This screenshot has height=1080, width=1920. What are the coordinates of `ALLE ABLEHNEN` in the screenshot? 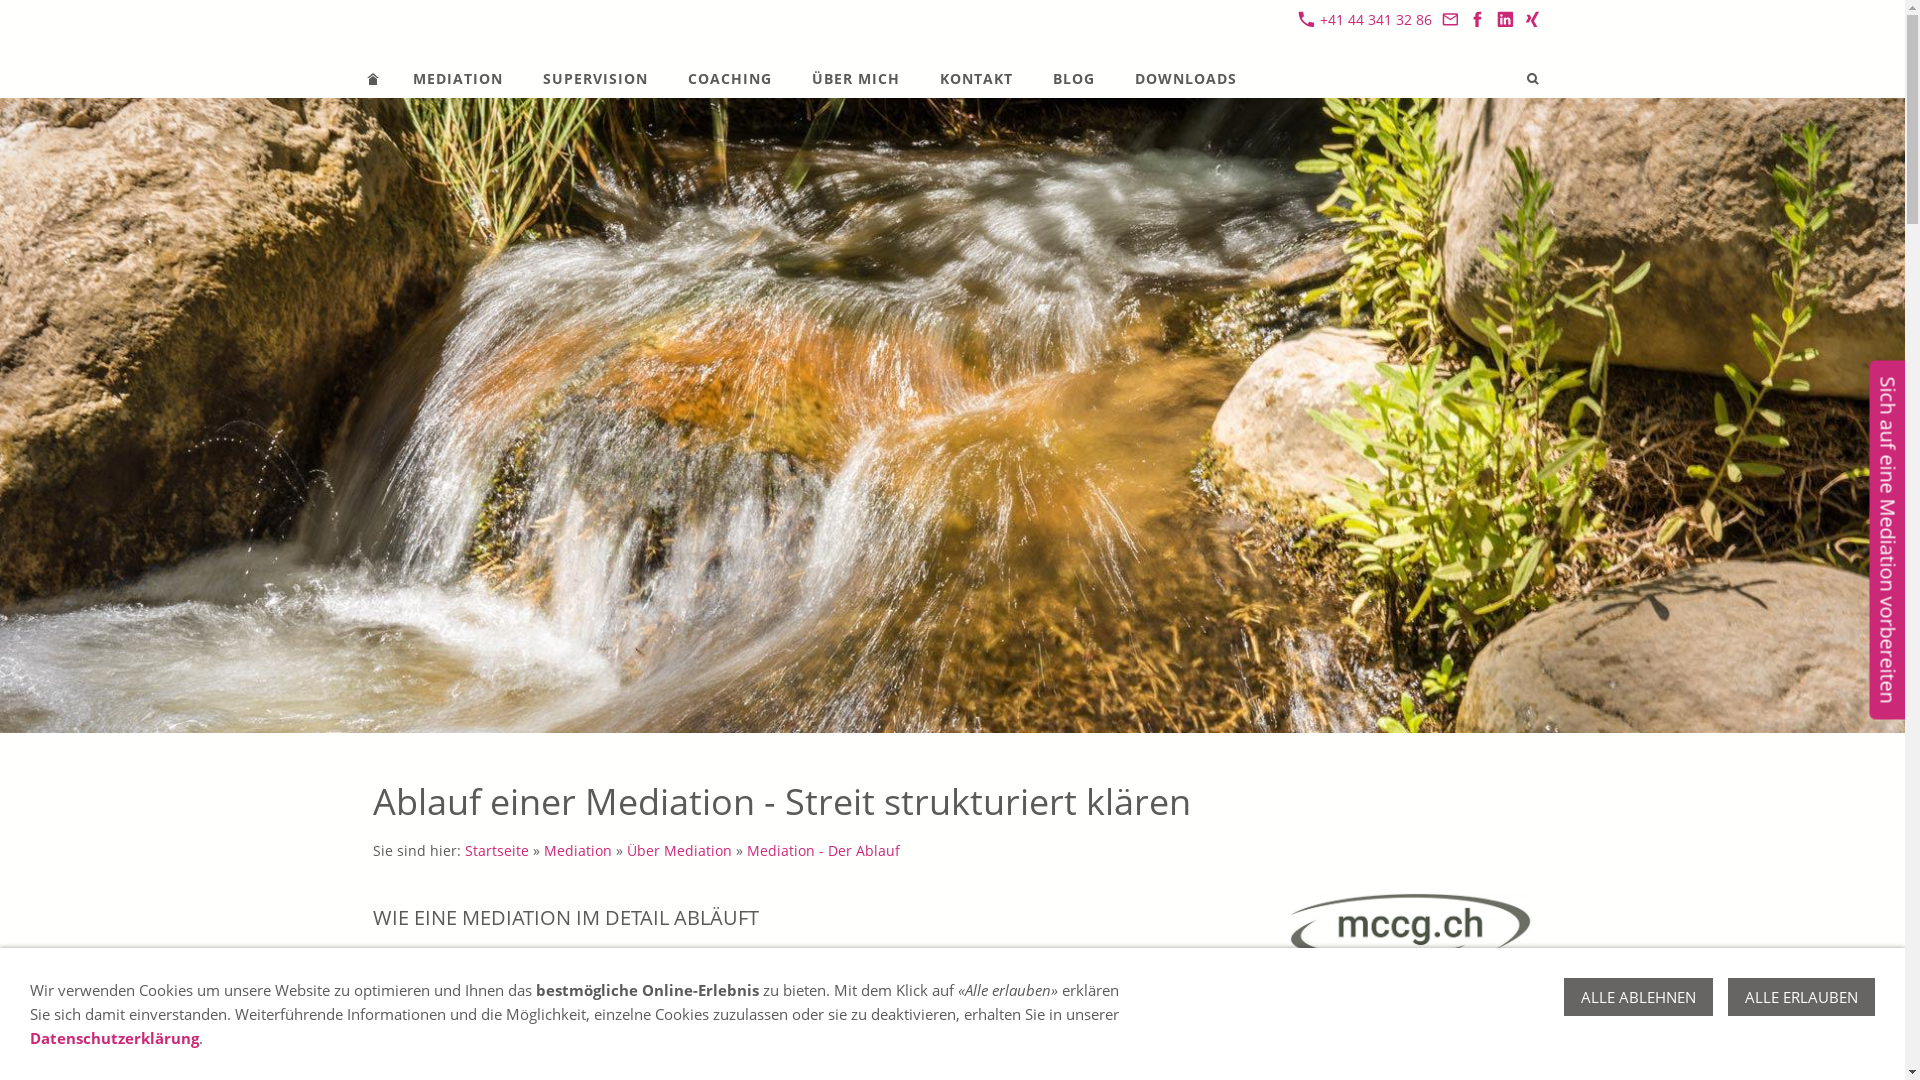 It's located at (1638, 997).